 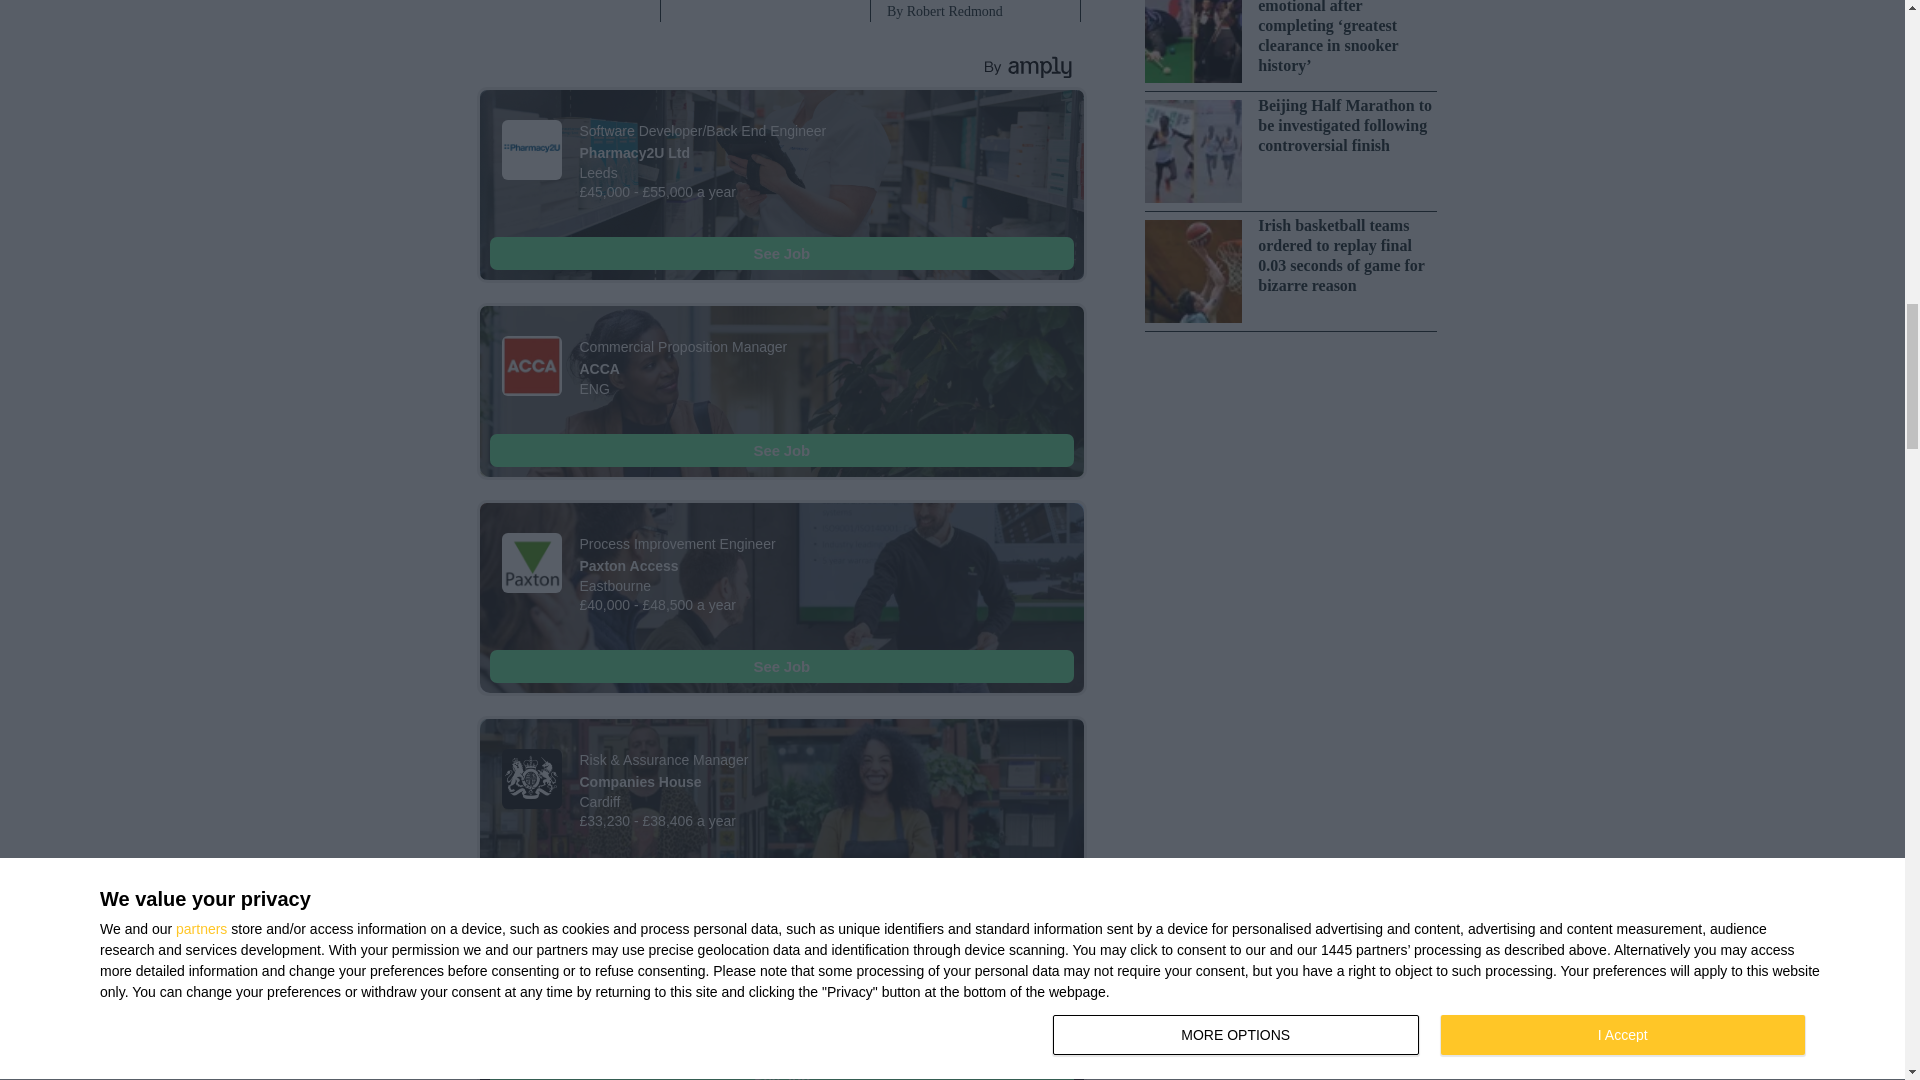 What do you see at coordinates (554, 1) in the screenshot?
I see `SportsJOE` at bounding box center [554, 1].